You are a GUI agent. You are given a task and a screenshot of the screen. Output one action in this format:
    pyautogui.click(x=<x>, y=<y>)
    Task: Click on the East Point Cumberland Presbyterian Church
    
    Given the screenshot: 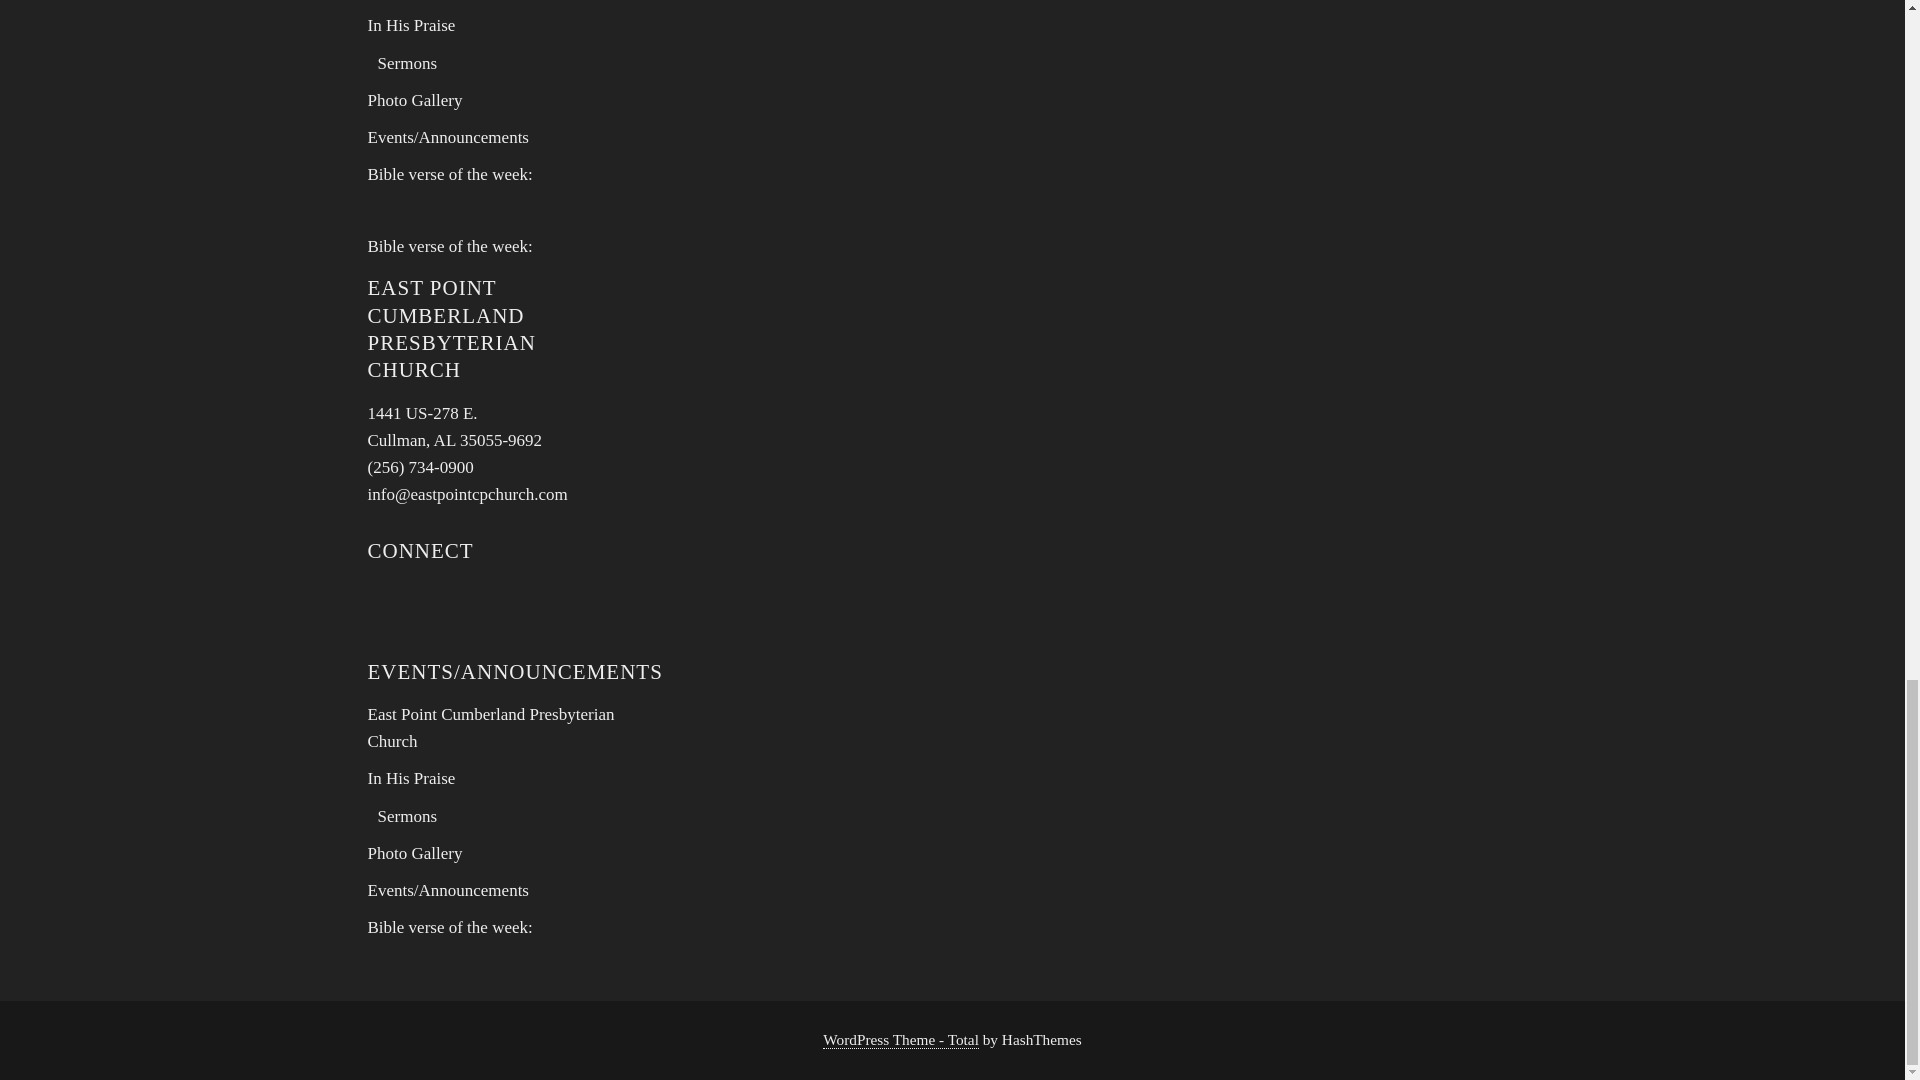 What is the action you would take?
    pyautogui.click(x=456, y=426)
    